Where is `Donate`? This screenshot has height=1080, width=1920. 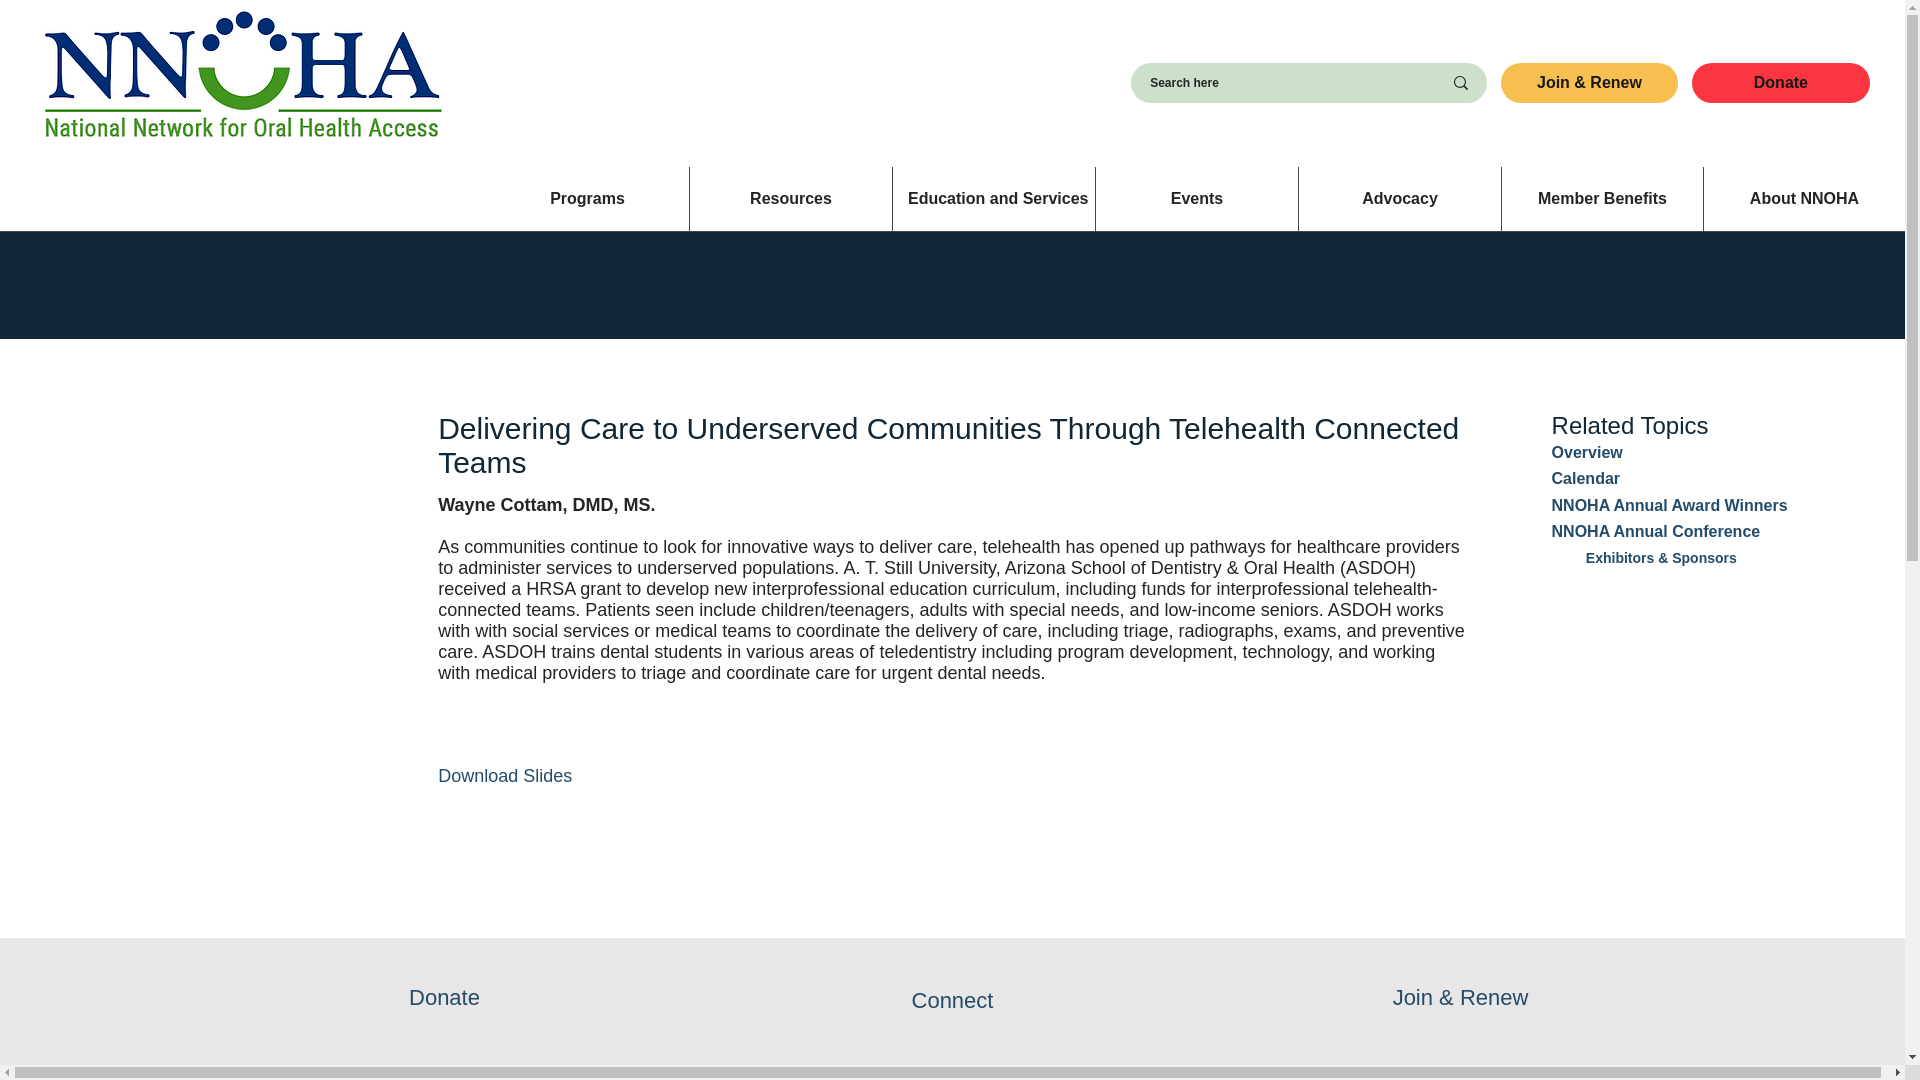
Donate is located at coordinates (1780, 82).